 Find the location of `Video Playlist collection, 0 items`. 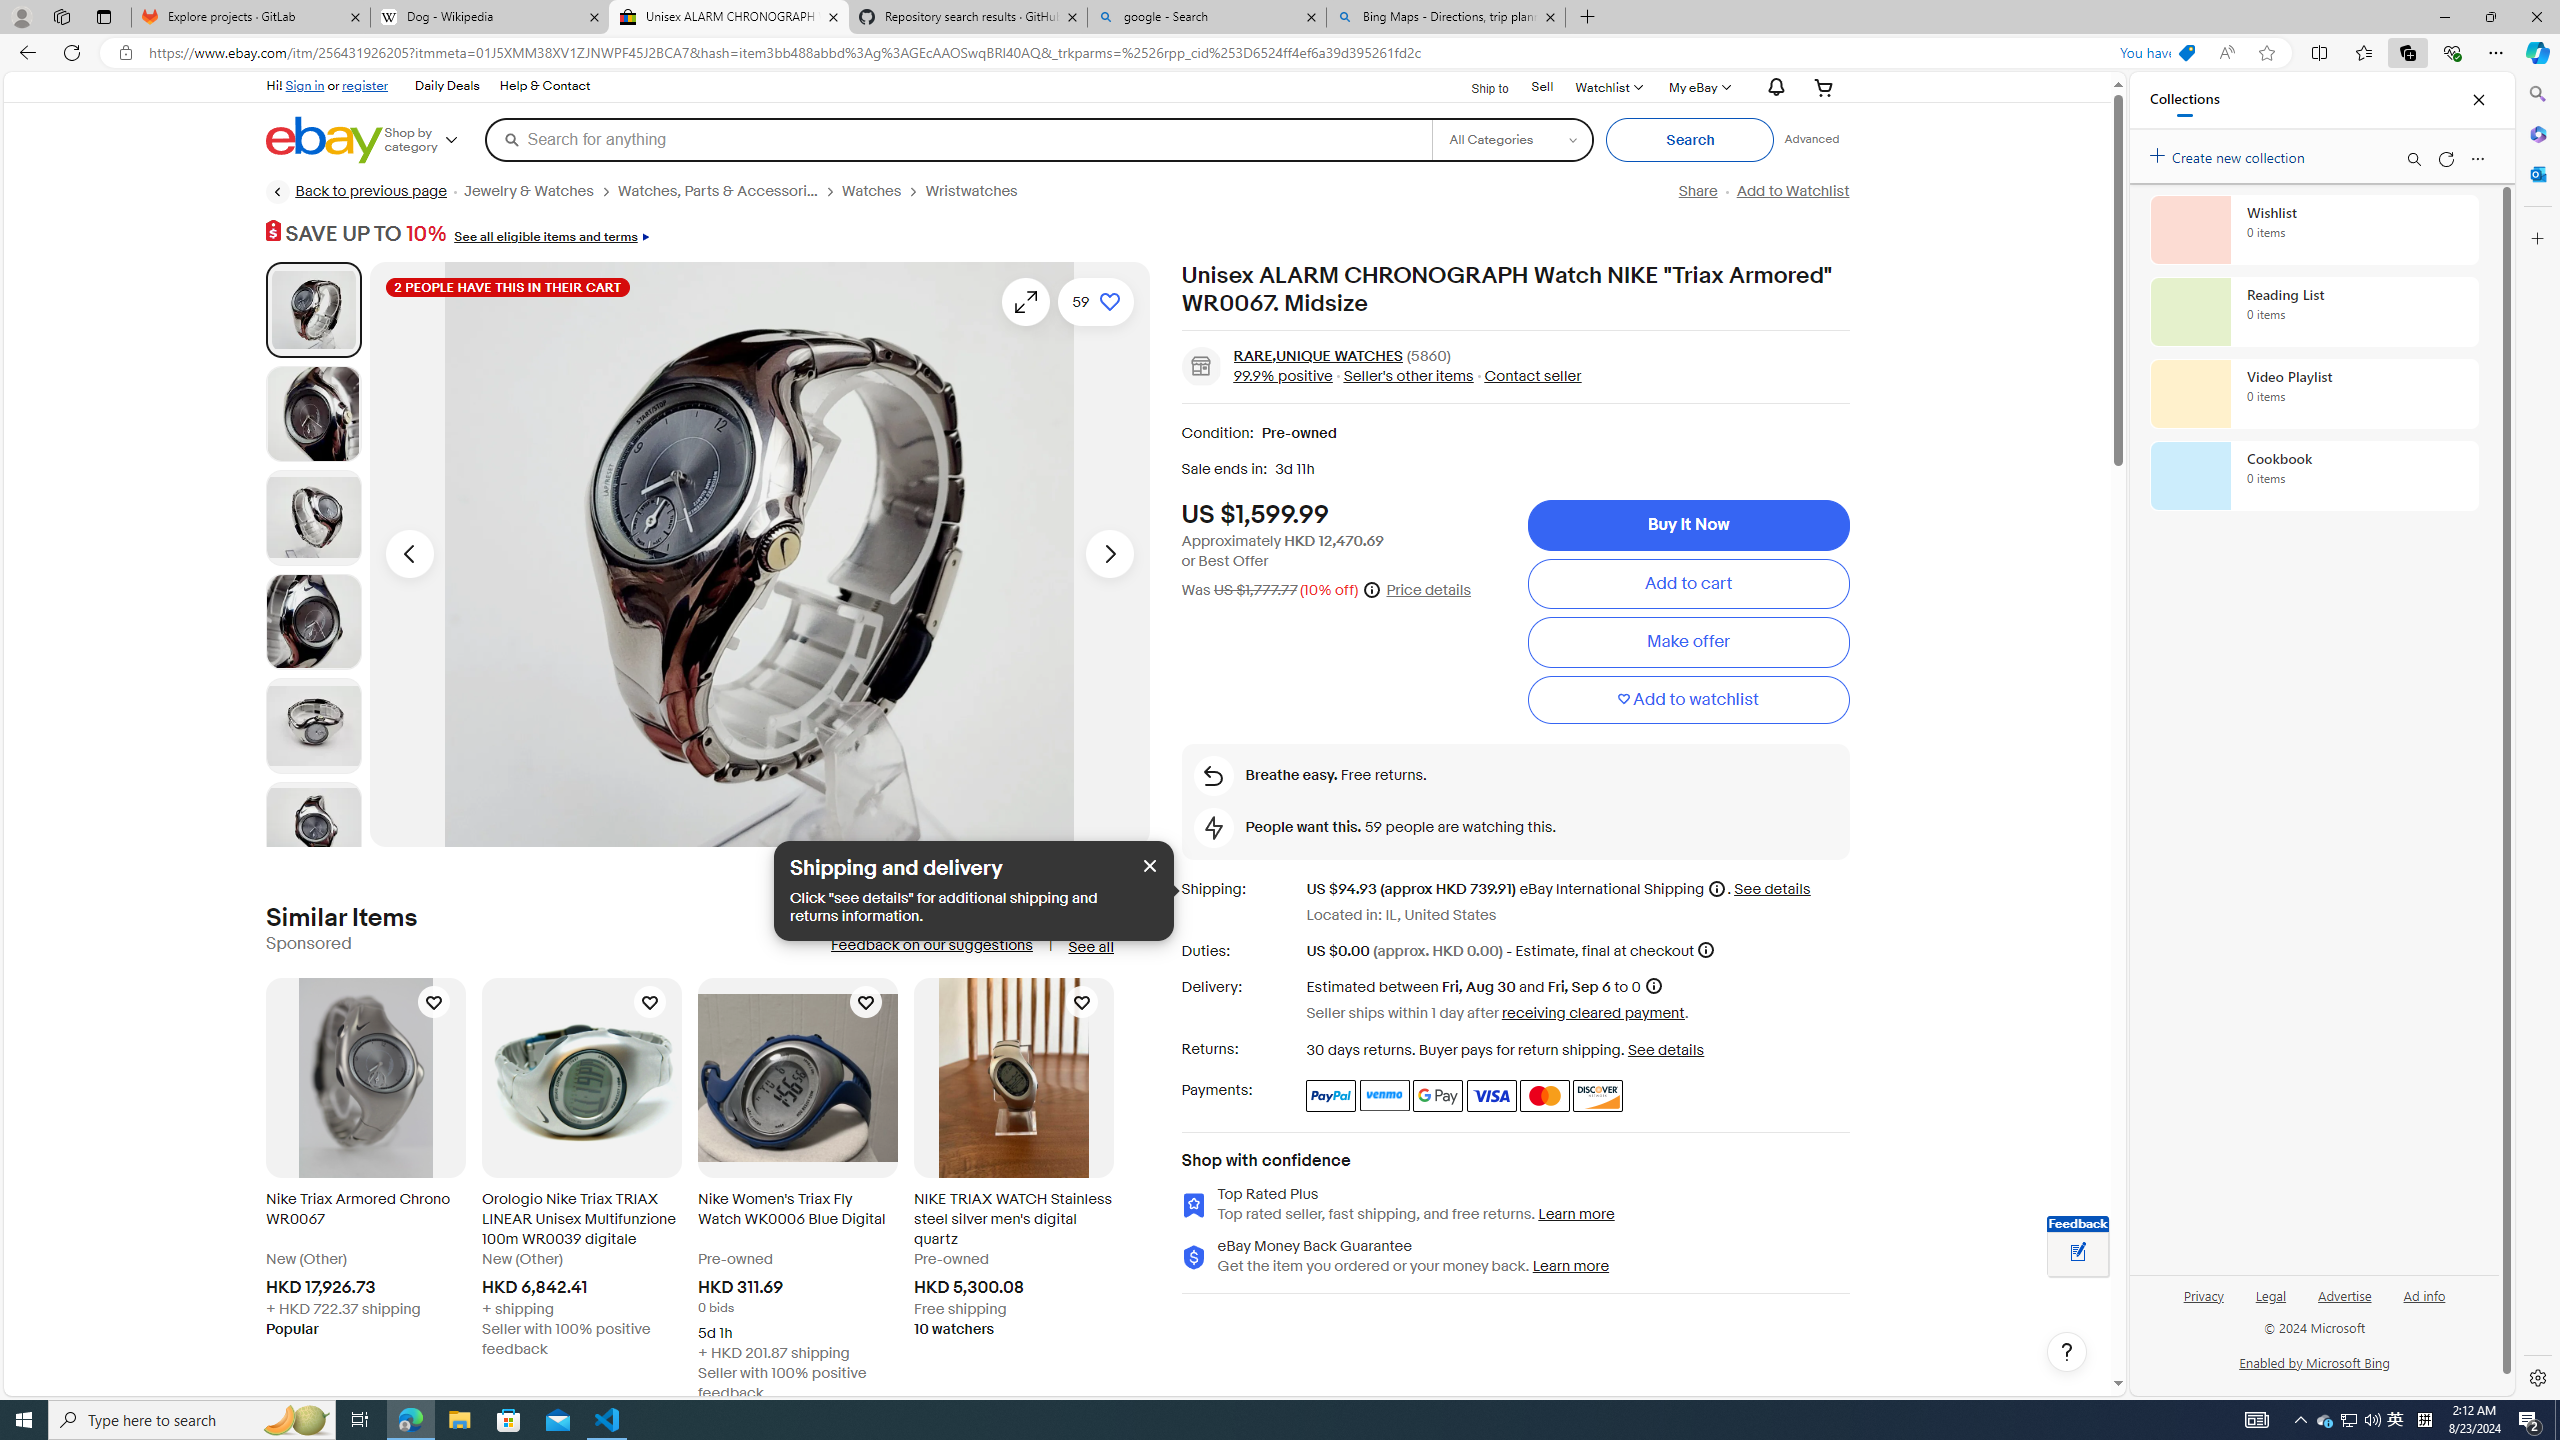

Video Playlist collection, 0 items is located at coordinates (2314, 394).